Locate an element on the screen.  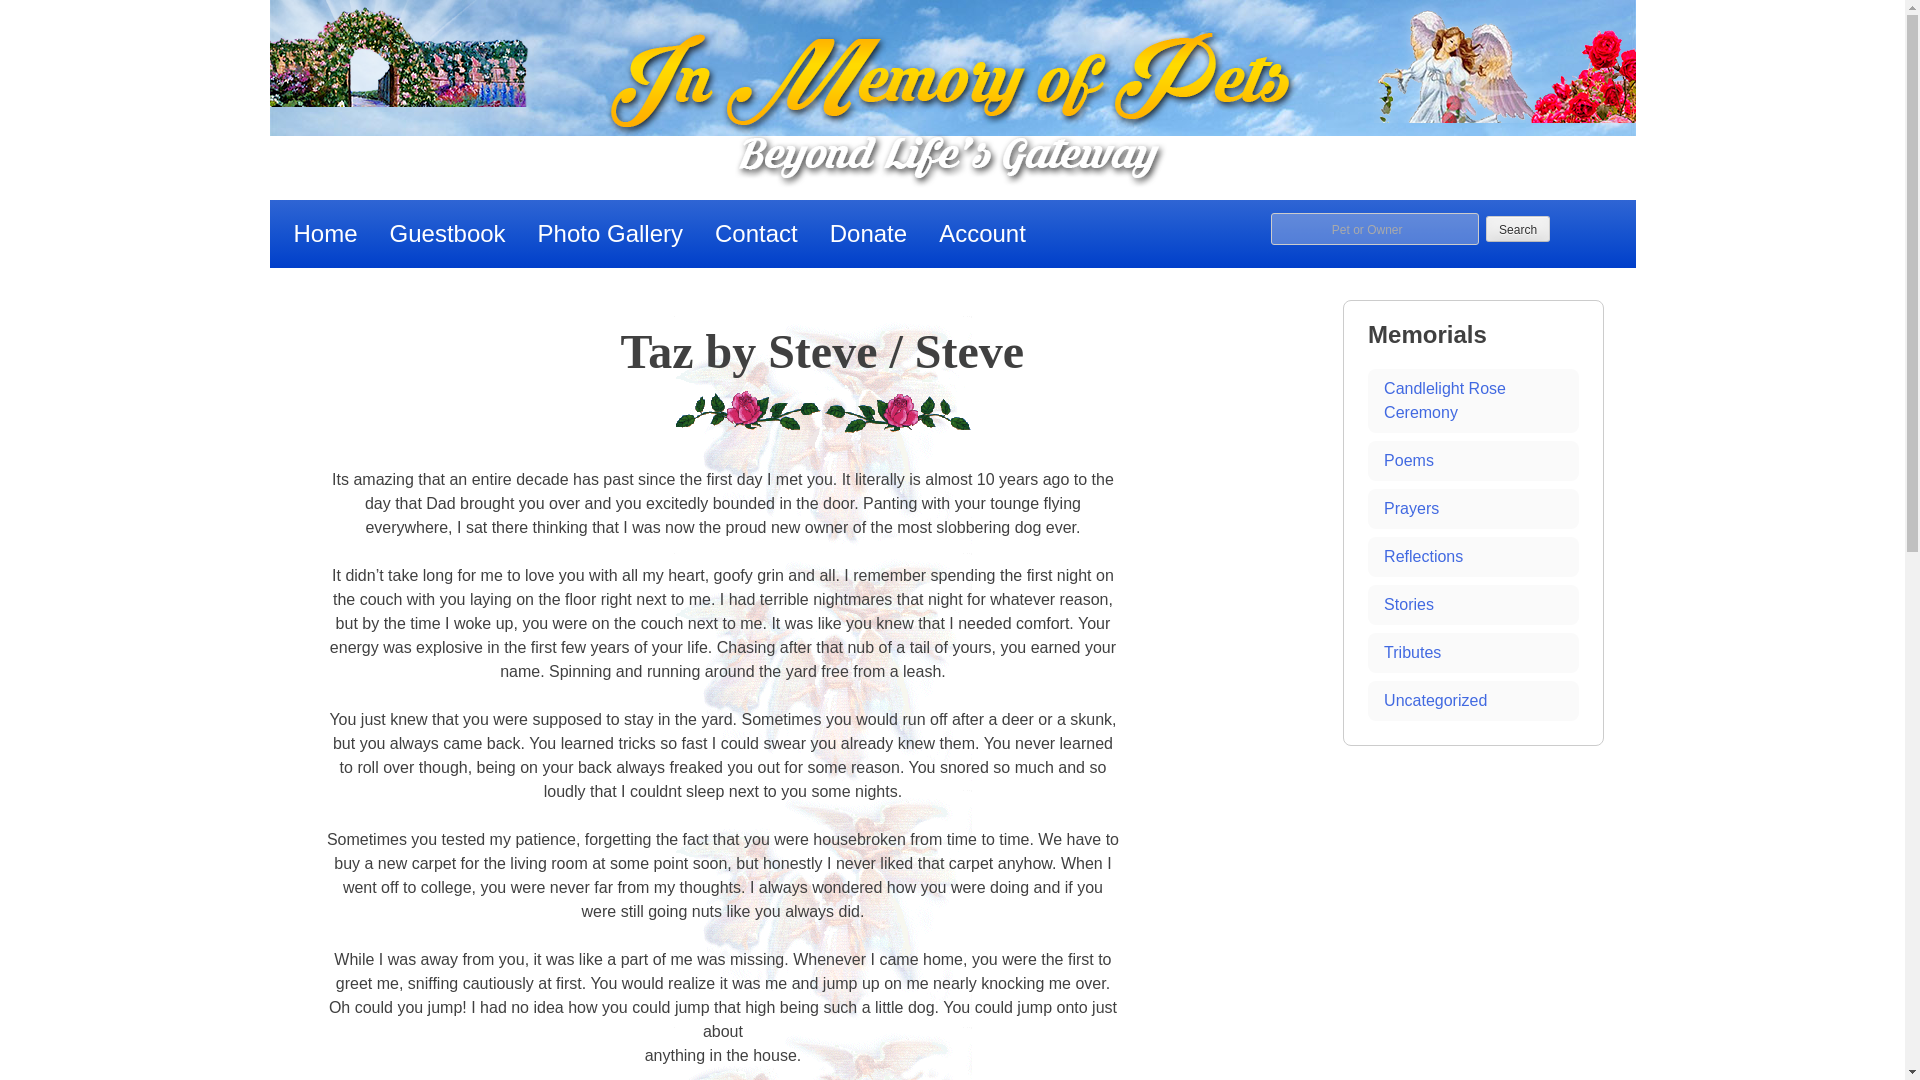
Prayers is located at coordinates (1472, 509).